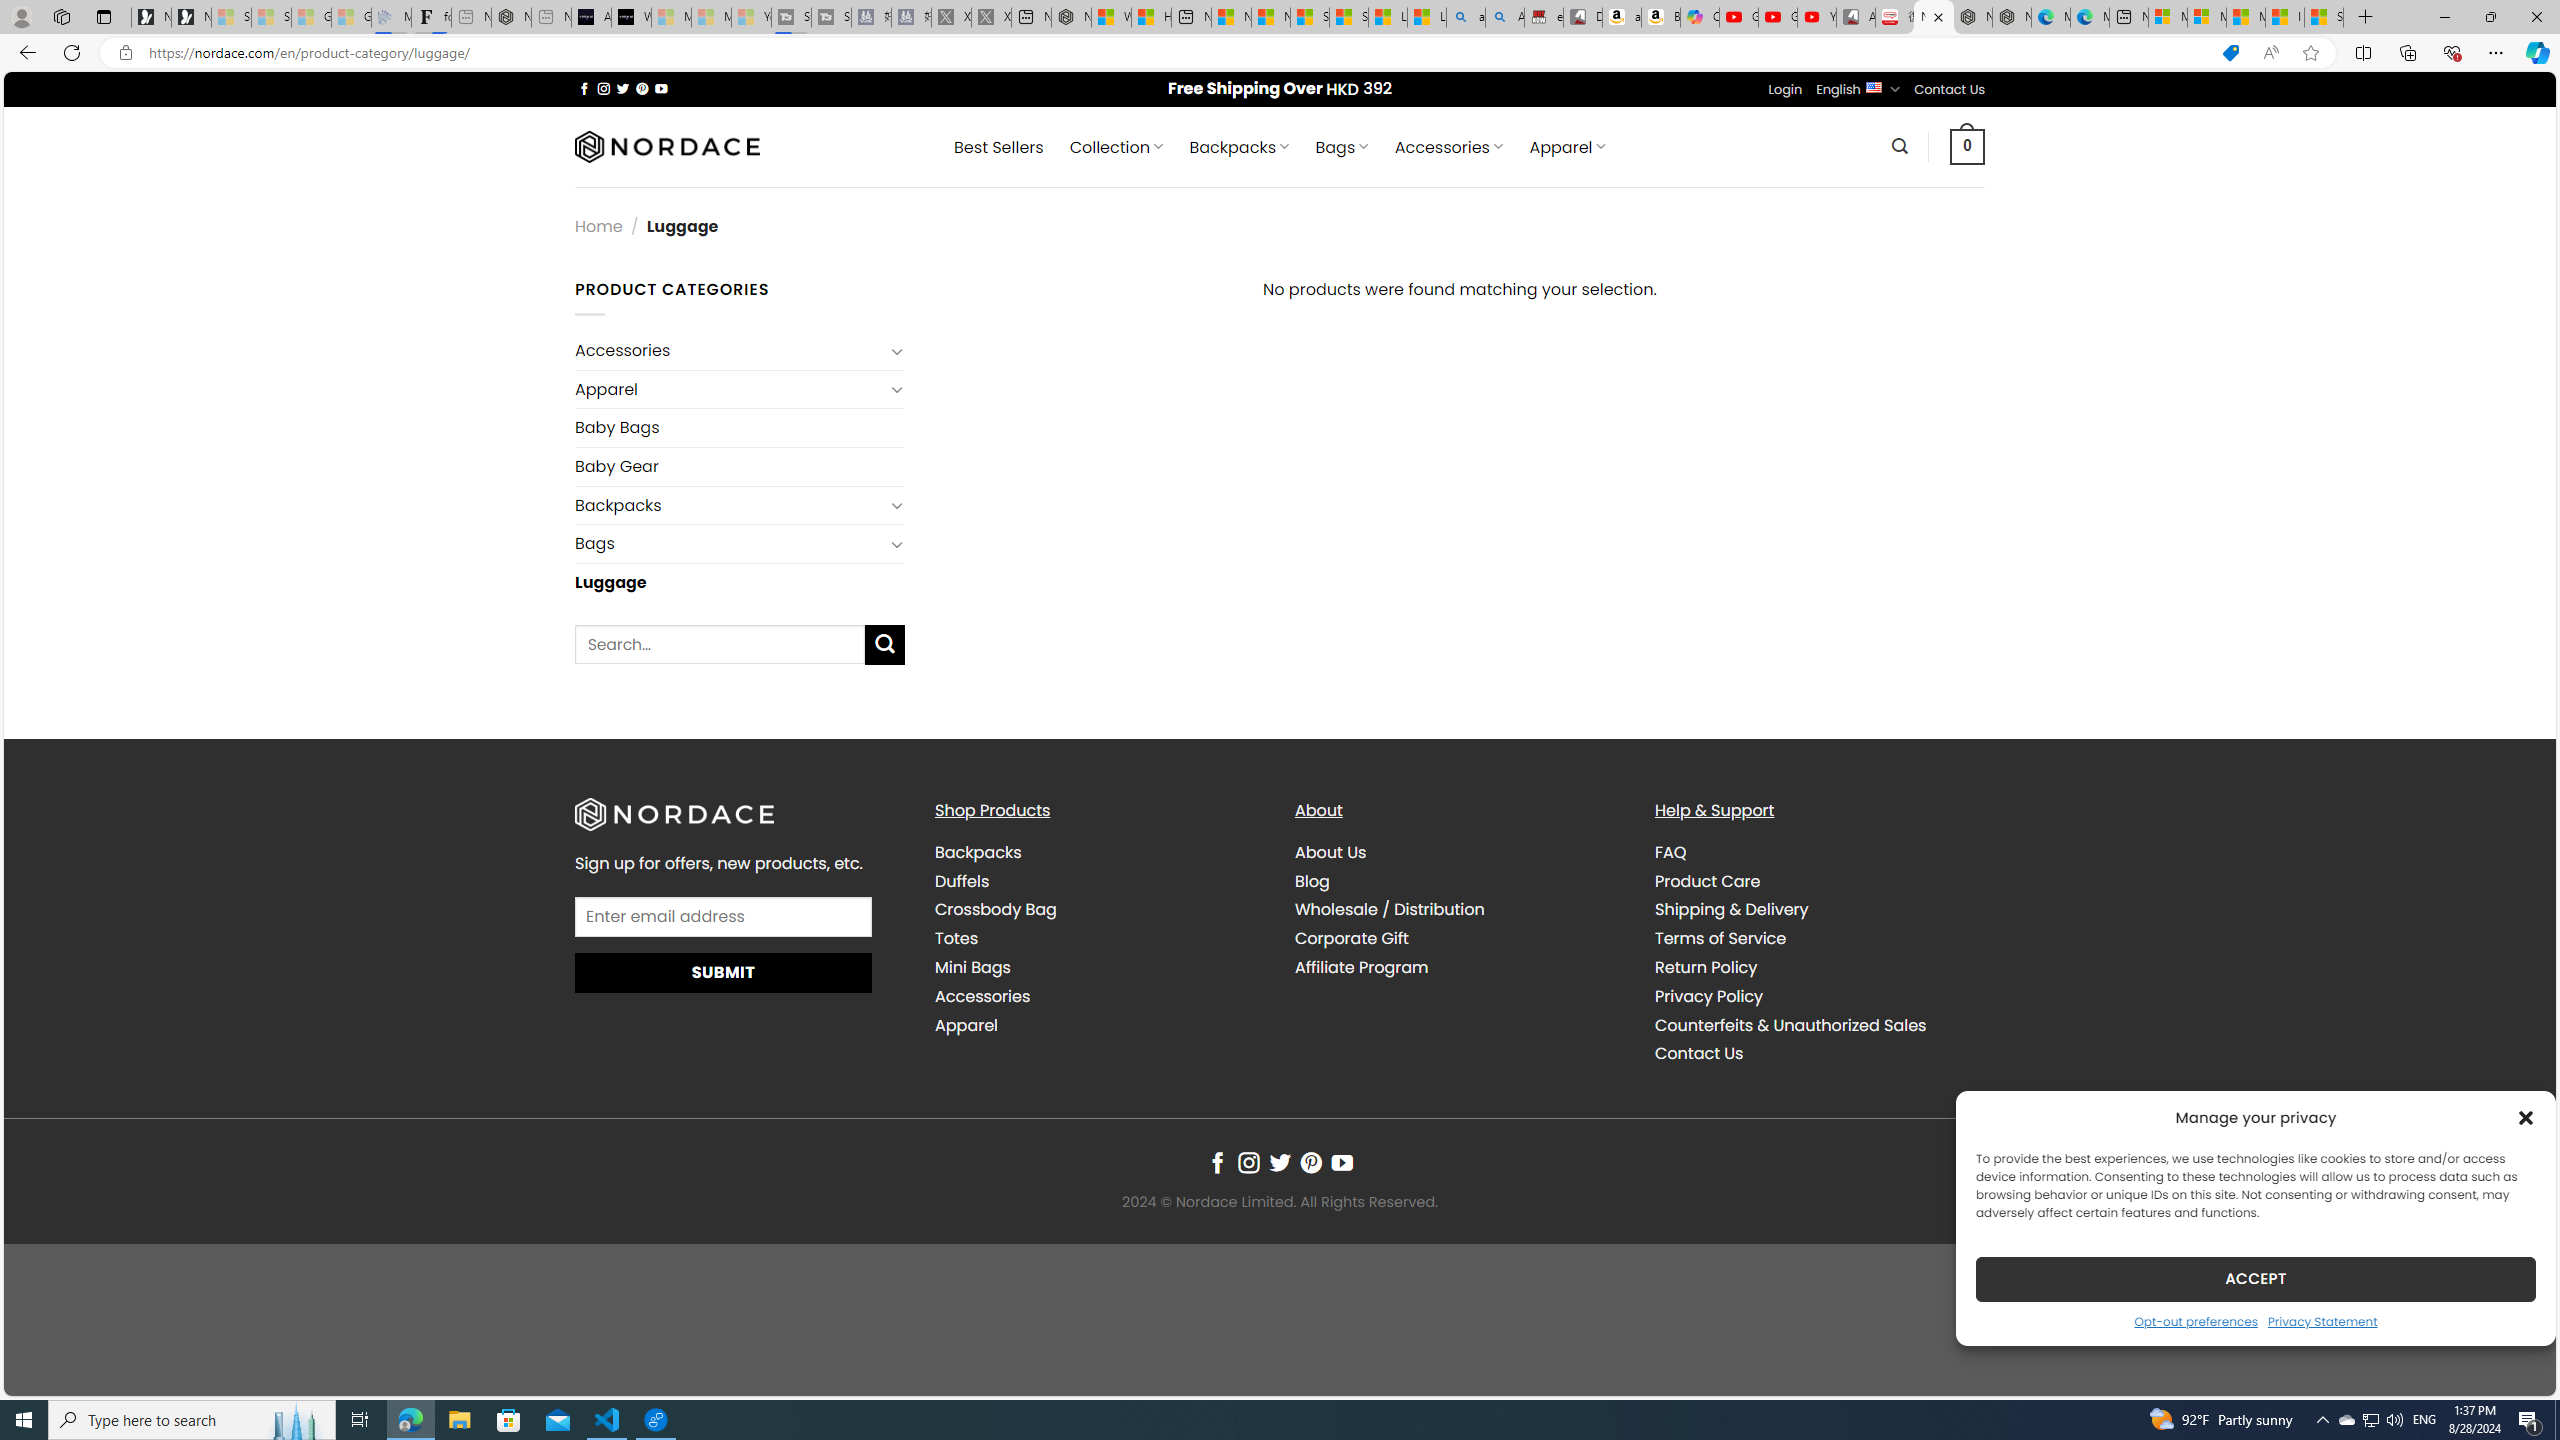 The height and width of the screenshot is (1440, 2560). What do you see at coordinates (2230, 53) in the screenshot?
I see `This site has coupons! Shopping in Microsoft Edge` at bounding box center [2230, 53].